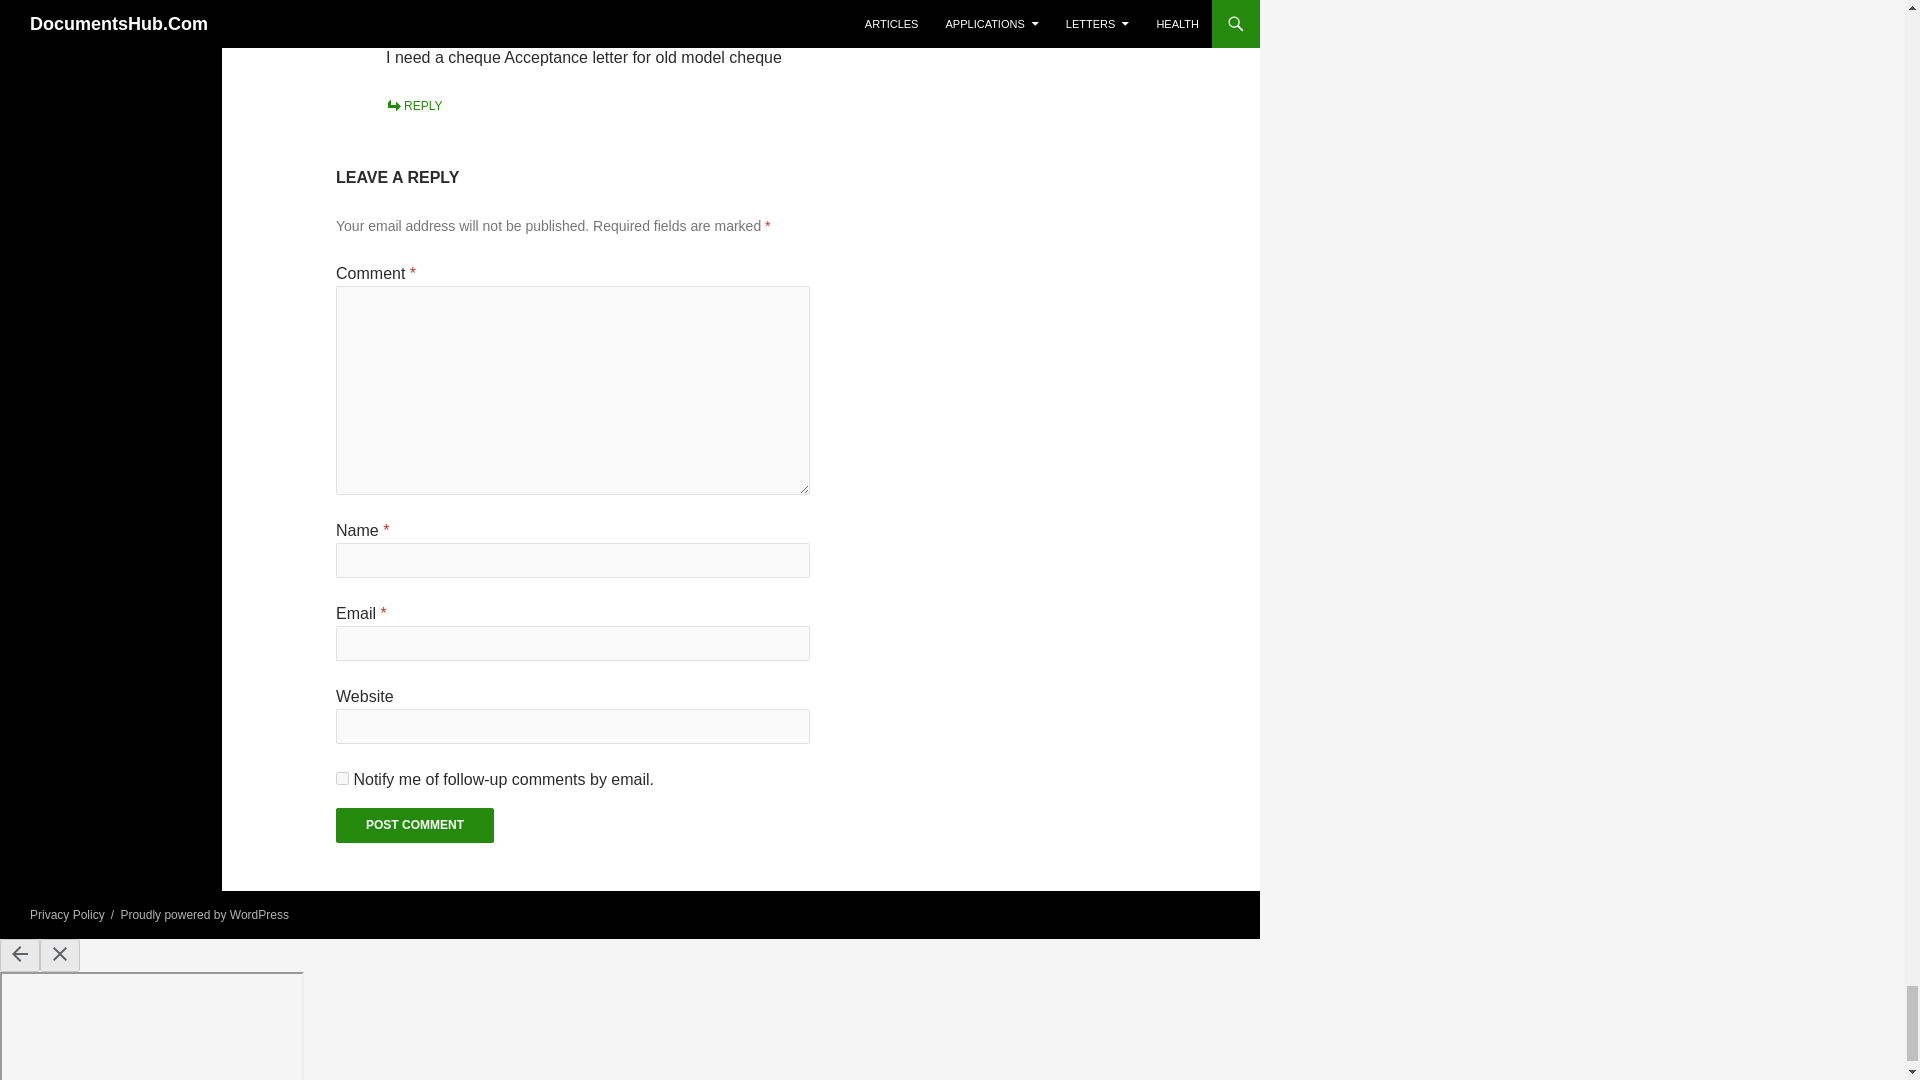  I want to click on subscribe, so click(342, 778).